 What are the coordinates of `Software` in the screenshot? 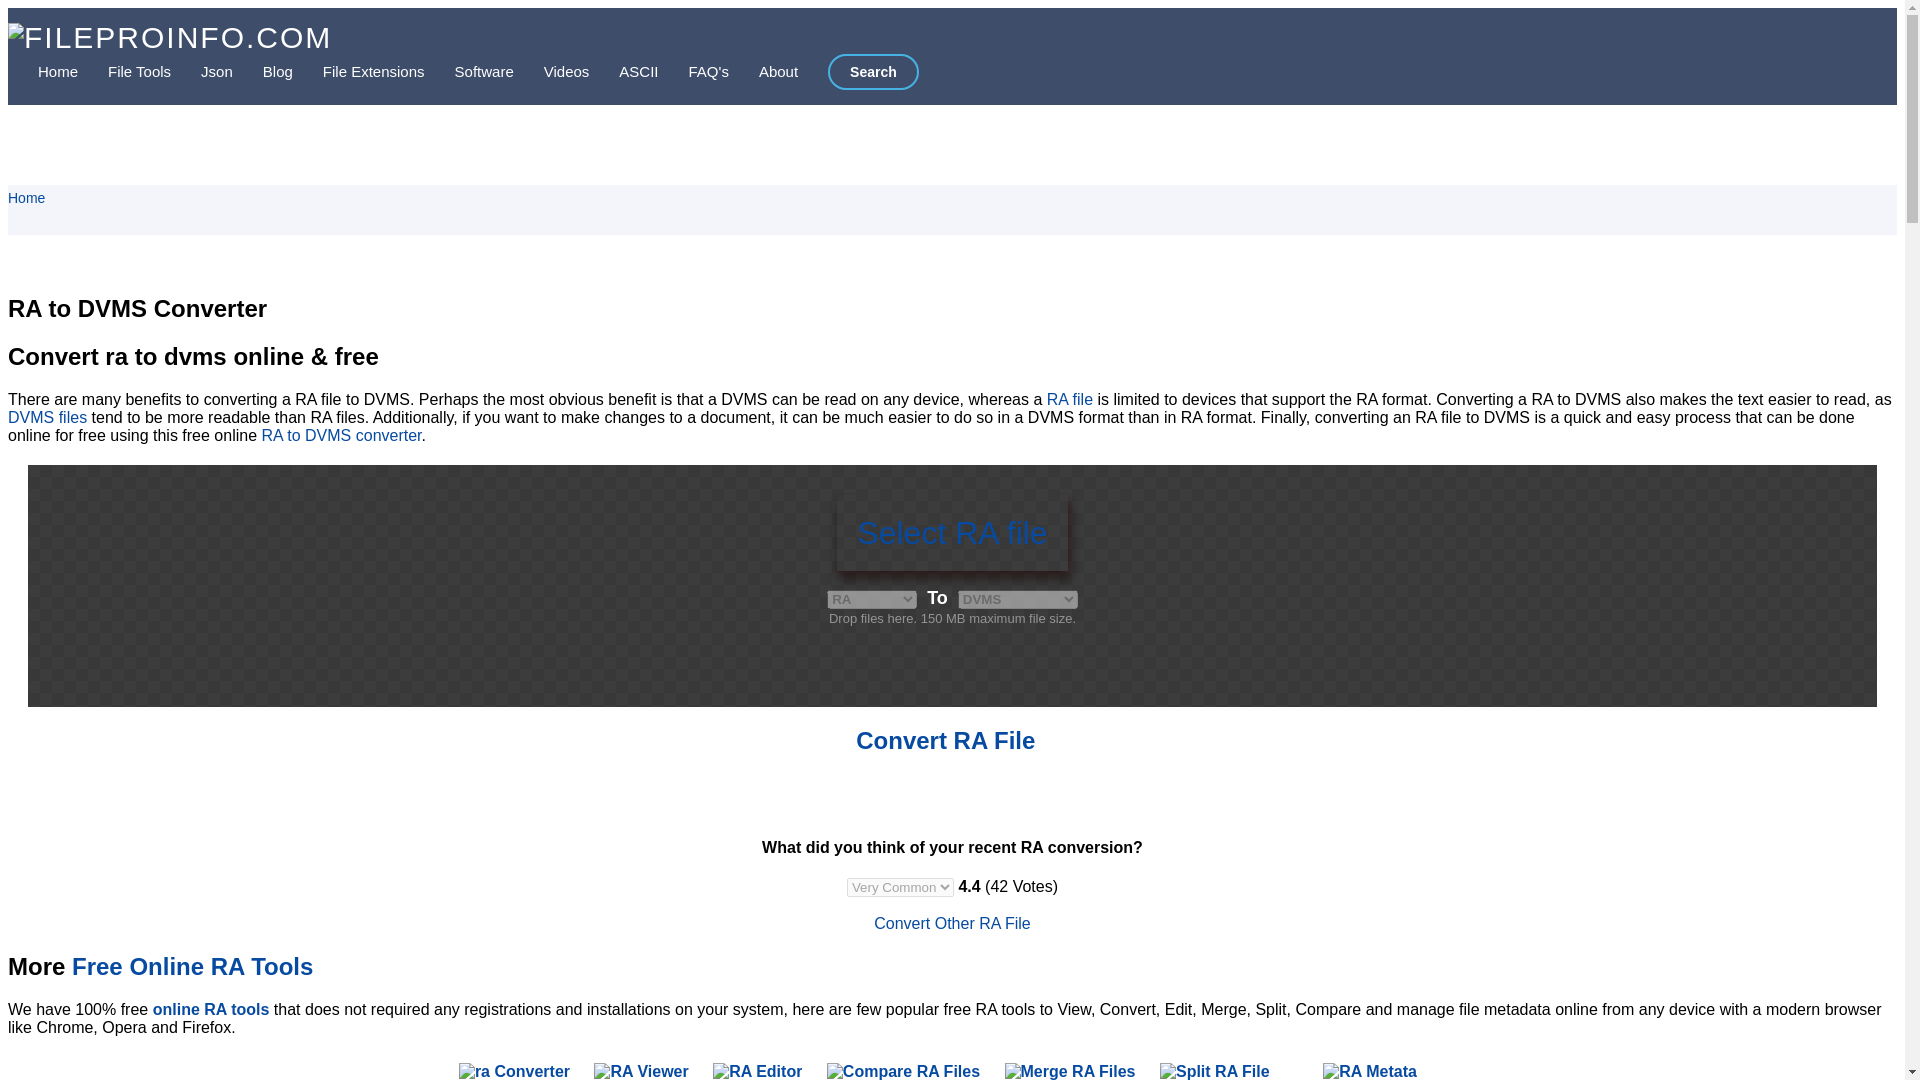 It's located at (469, 70).